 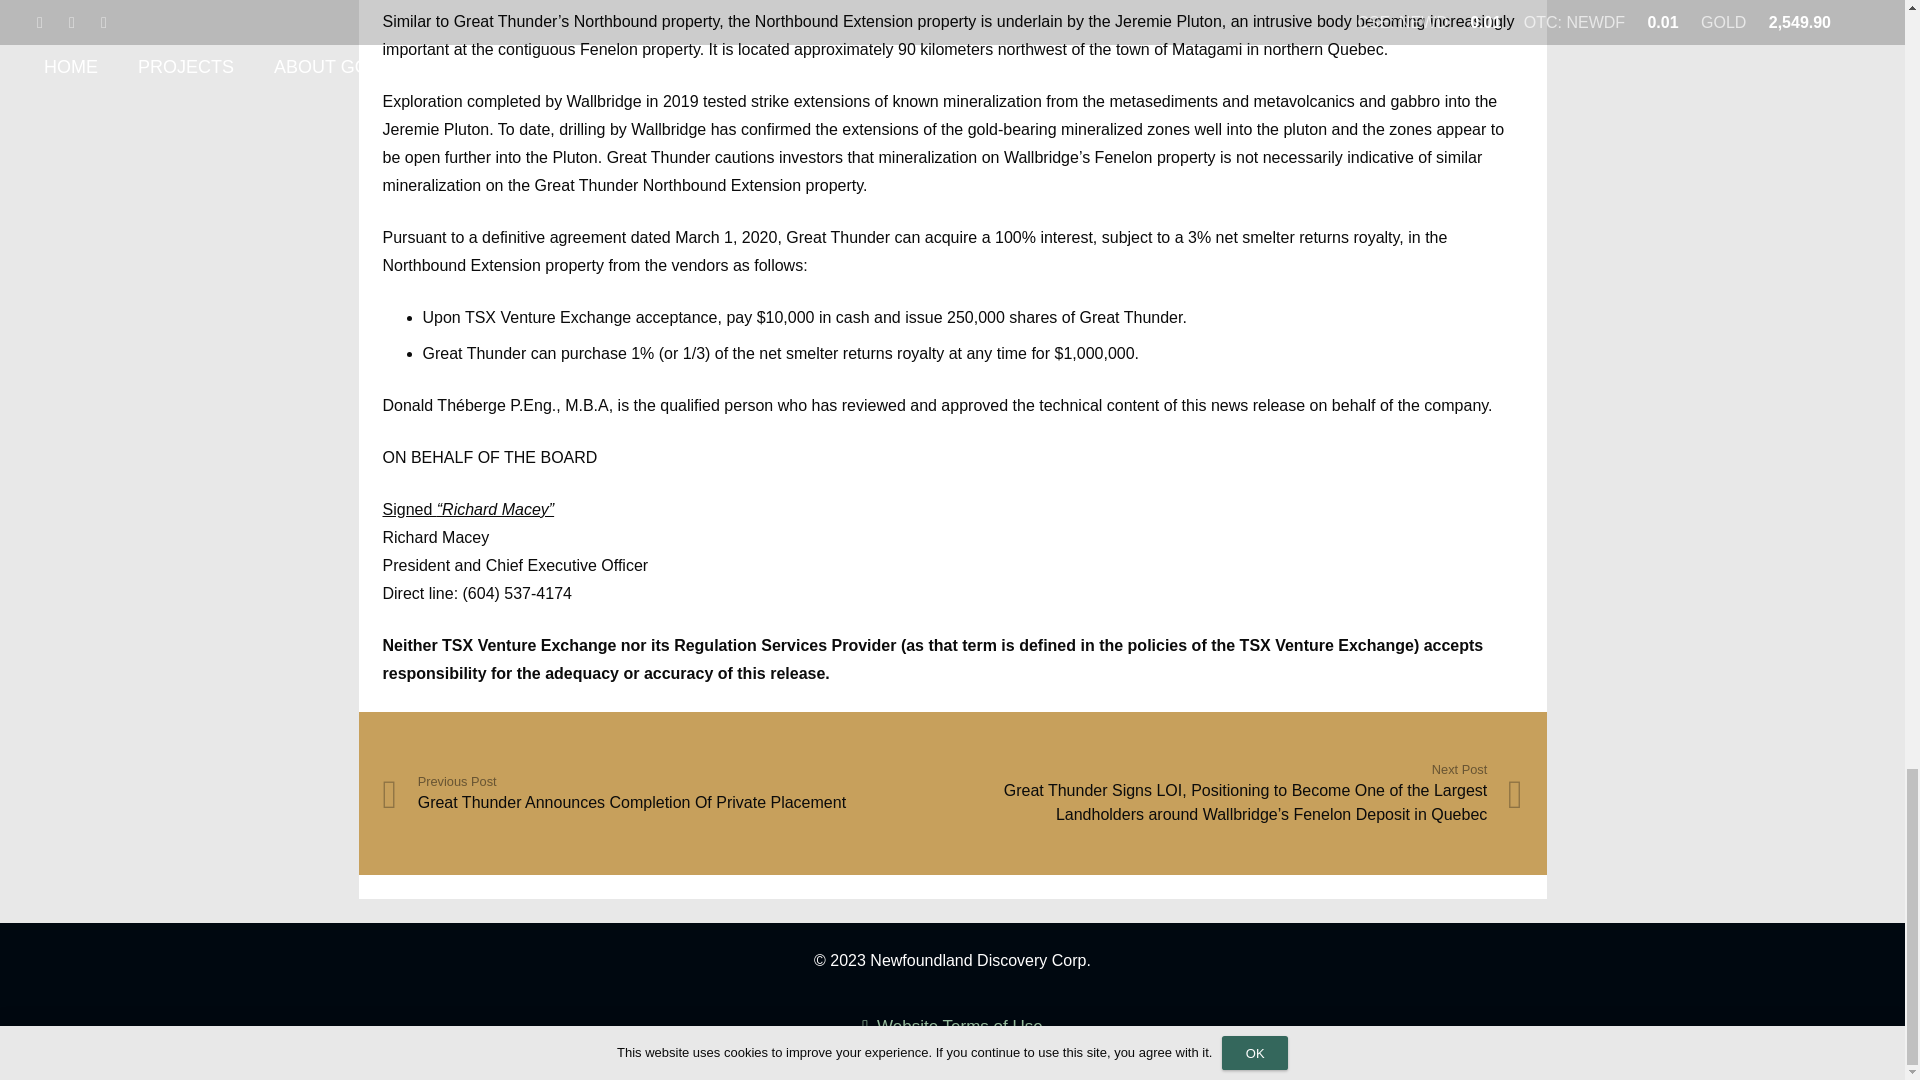 What do you see at coordinates (667, 794) in the screenshot?
I see `Great Thunder Announces Completion Of Private Placement` at bounding box center [667, 794].